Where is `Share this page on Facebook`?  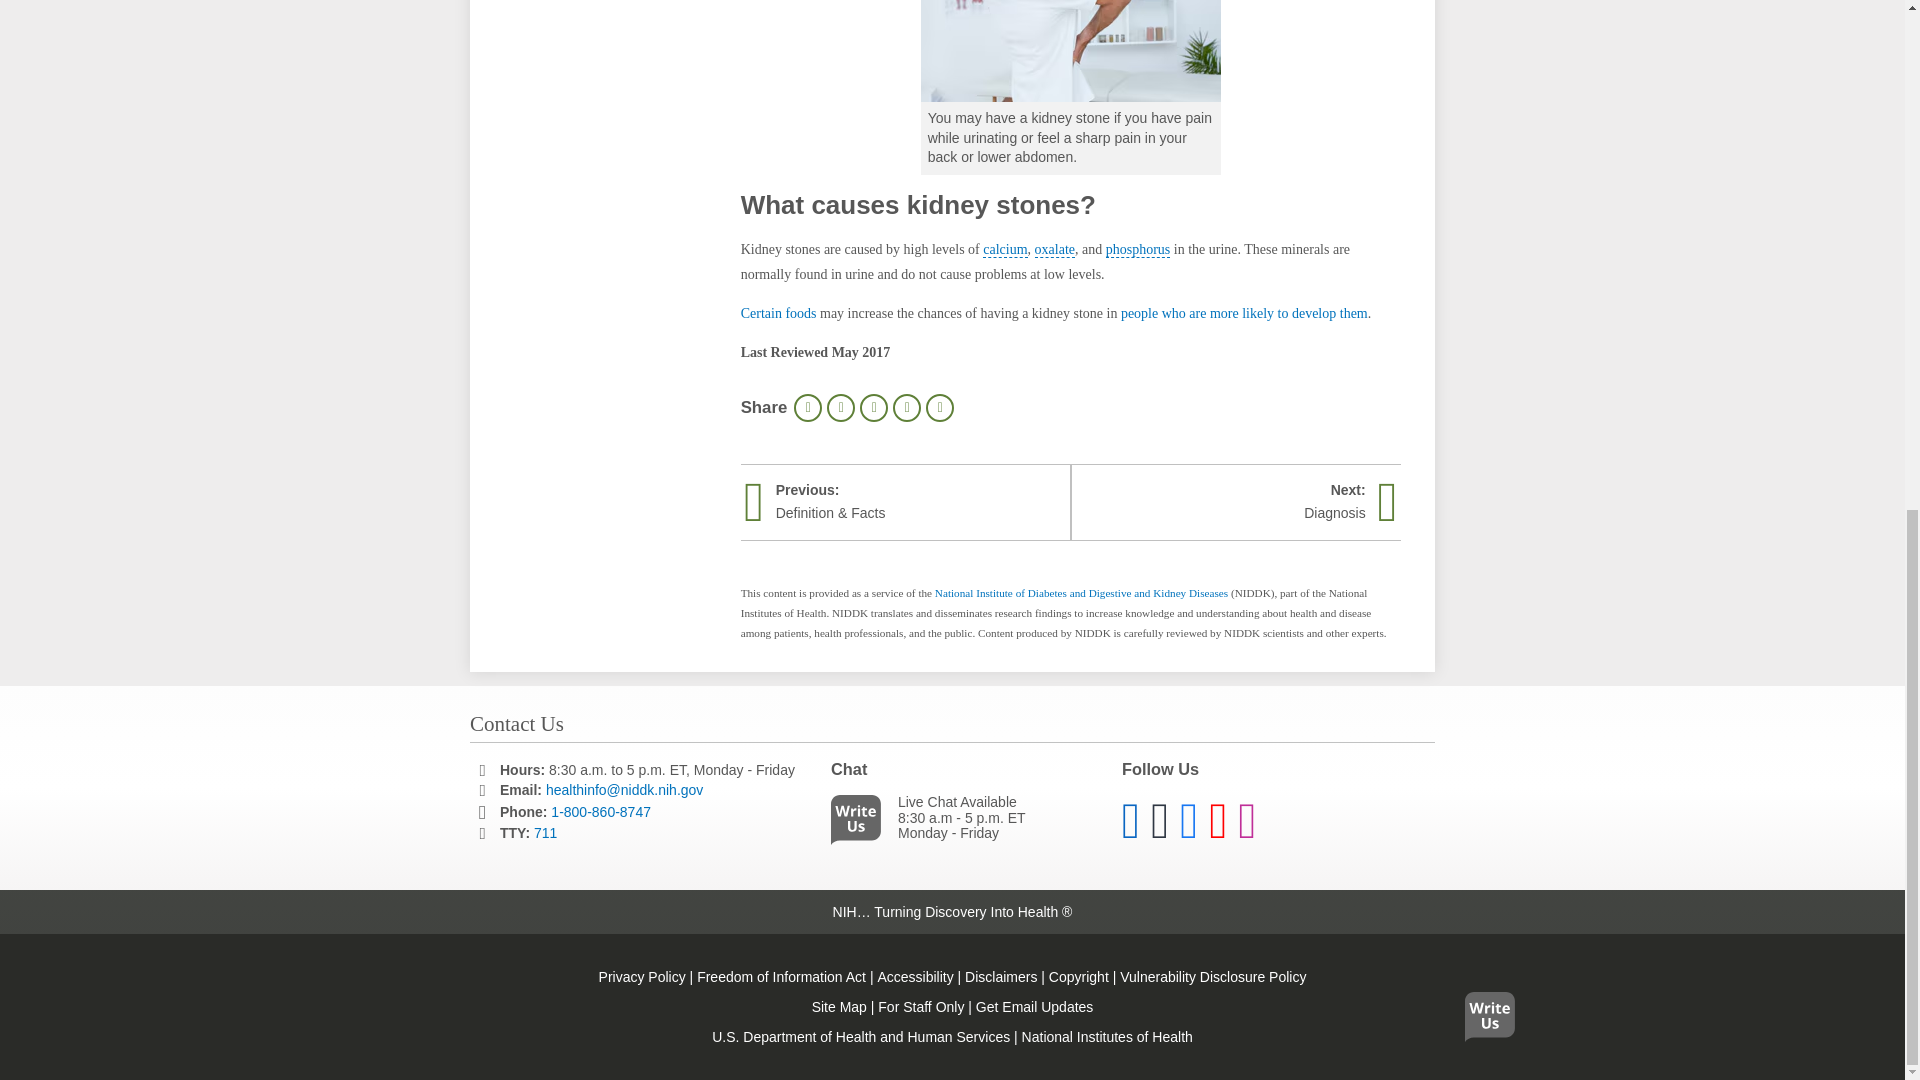
Share this page on Facebook is located at coordinates (840, 408).